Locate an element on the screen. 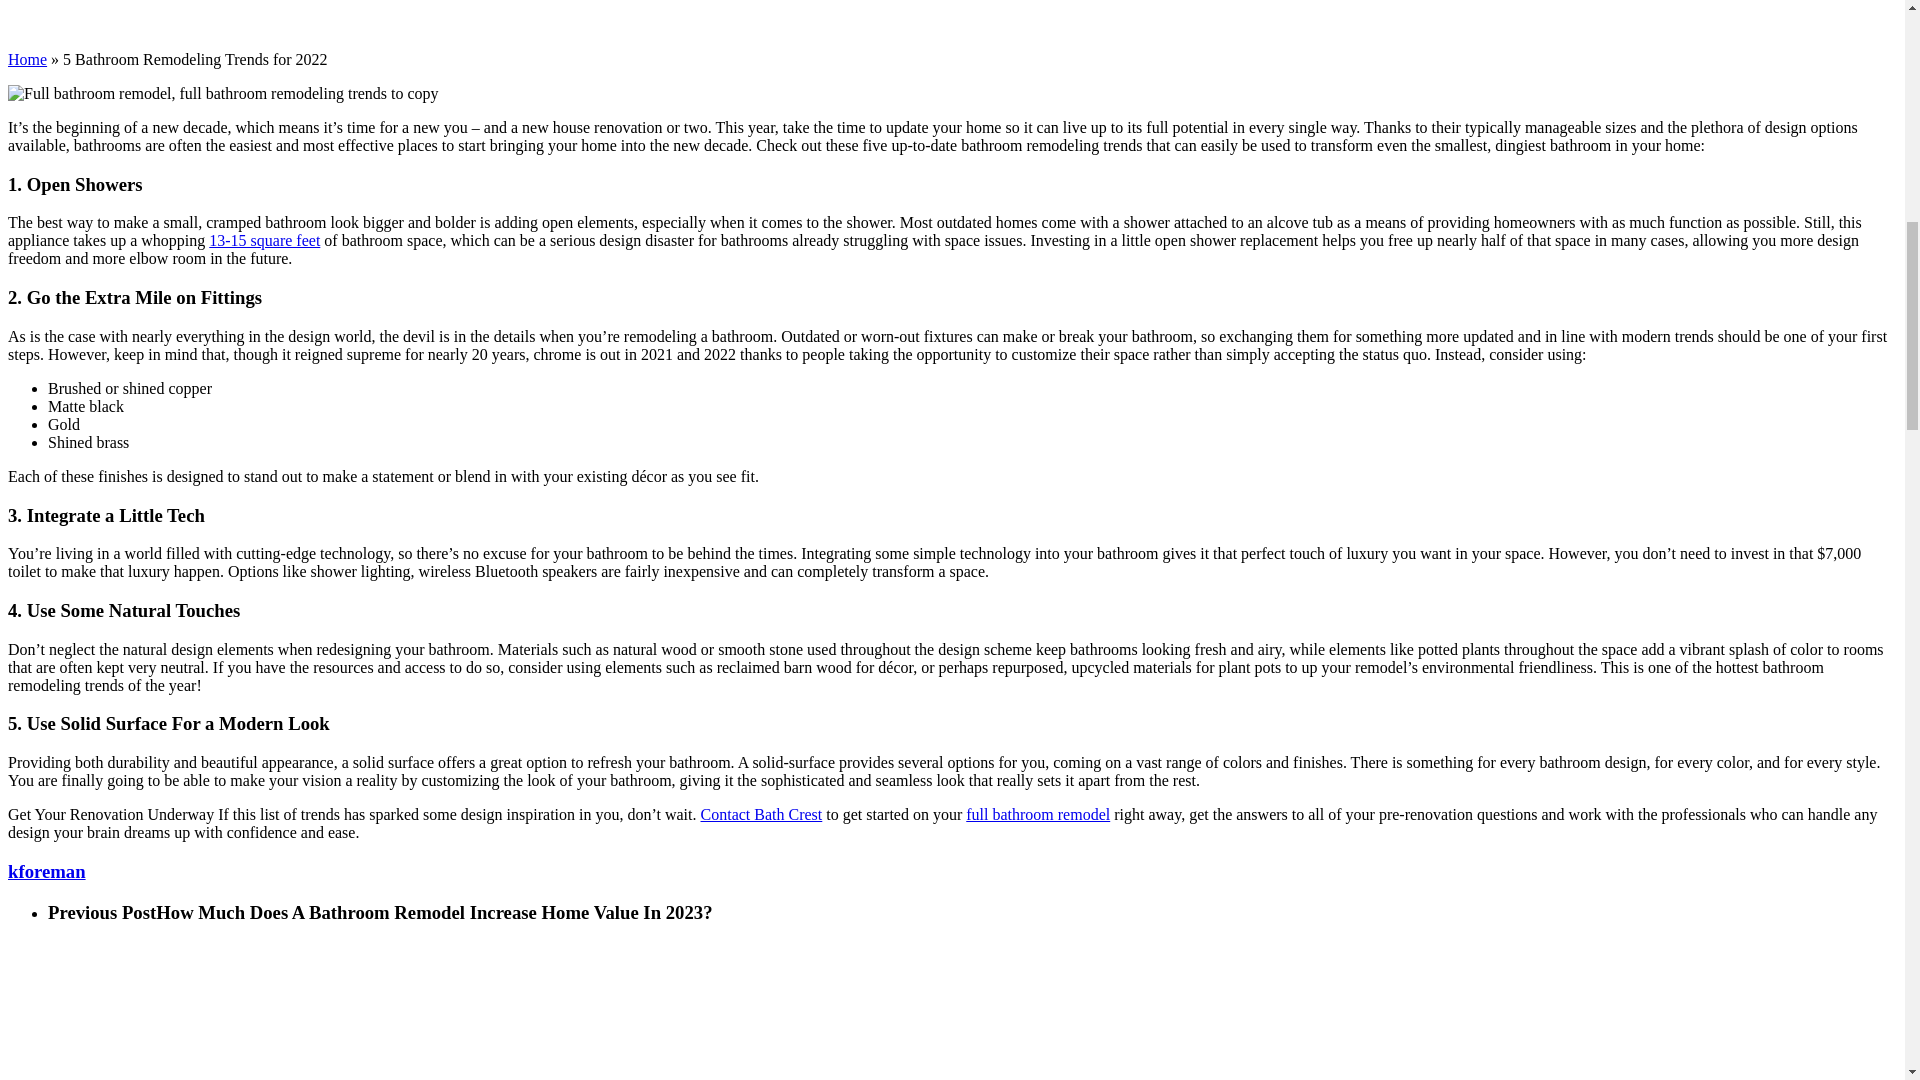 Image resolution: width=1920 pixels, height=1080 pixels. Home is located at coordinates (26, 59).